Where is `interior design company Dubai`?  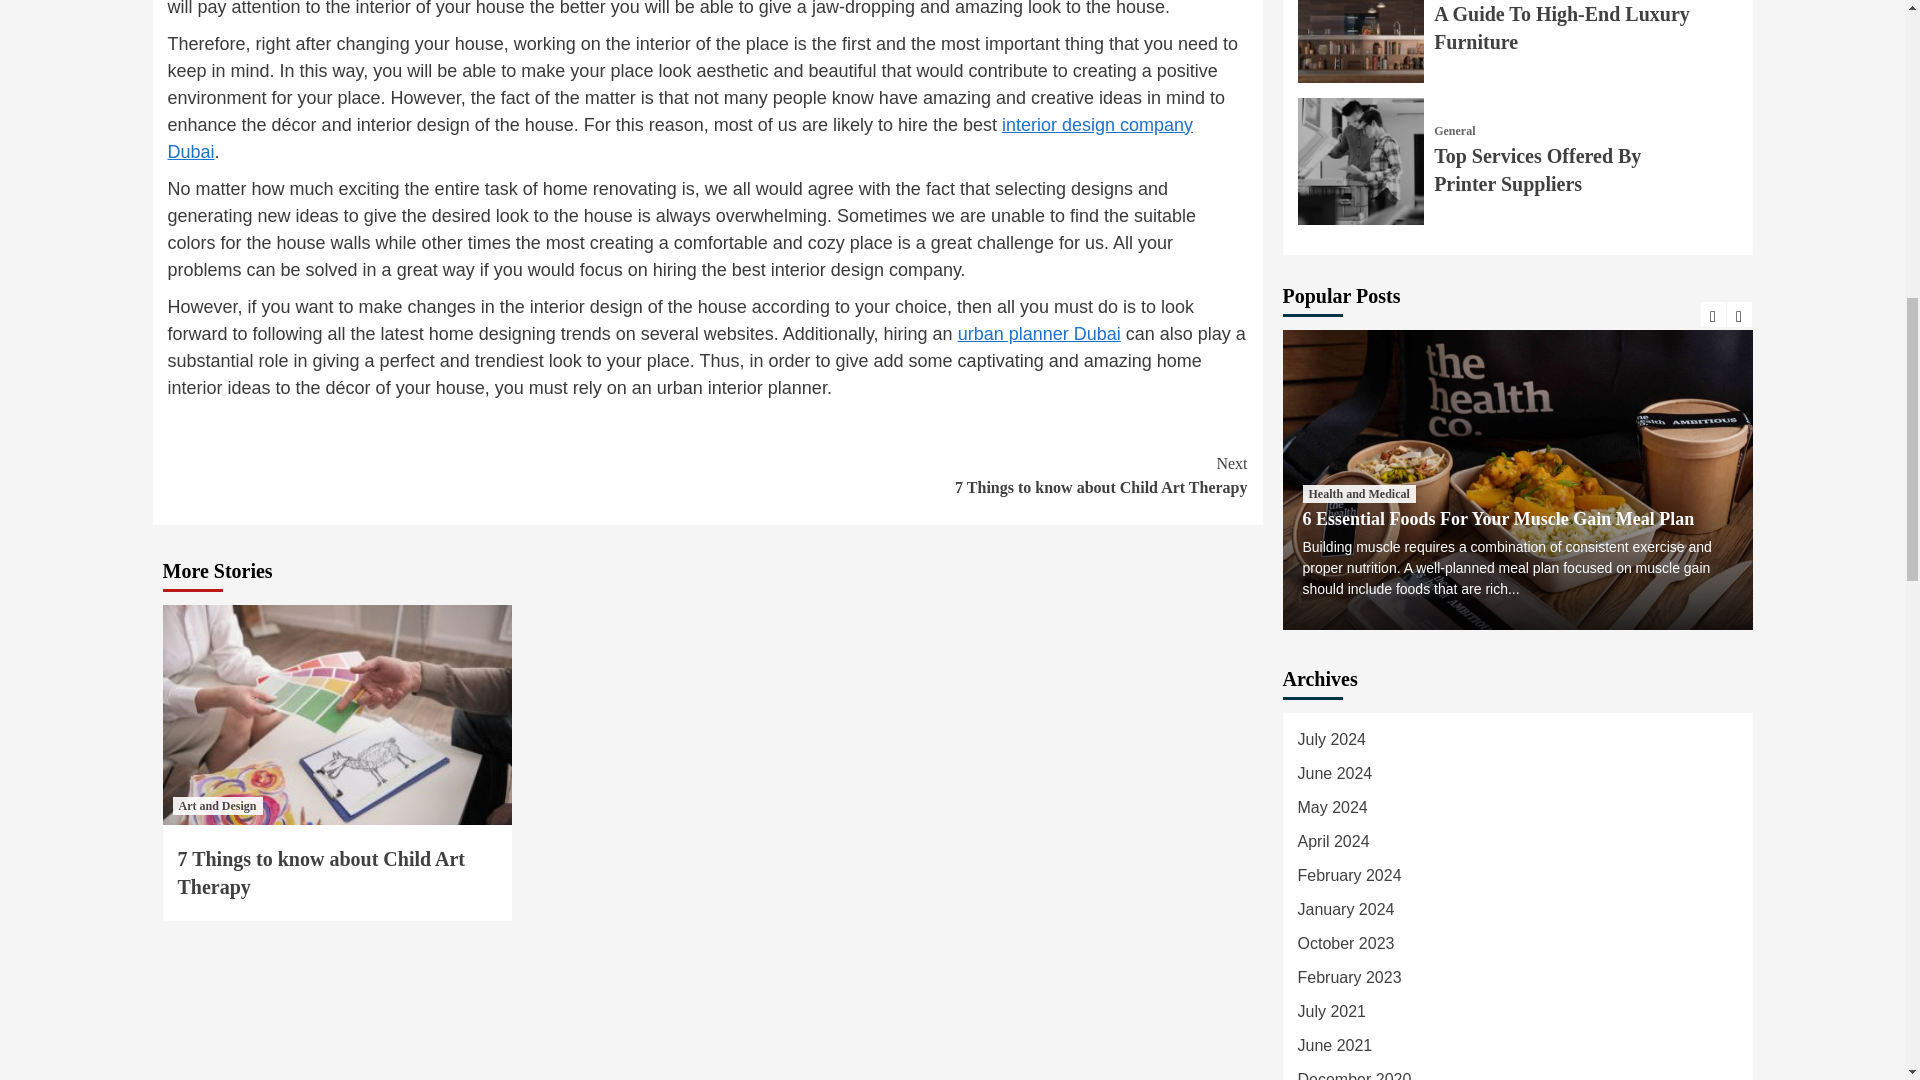 interior design company Dubai is located at coordinates (978, 476).